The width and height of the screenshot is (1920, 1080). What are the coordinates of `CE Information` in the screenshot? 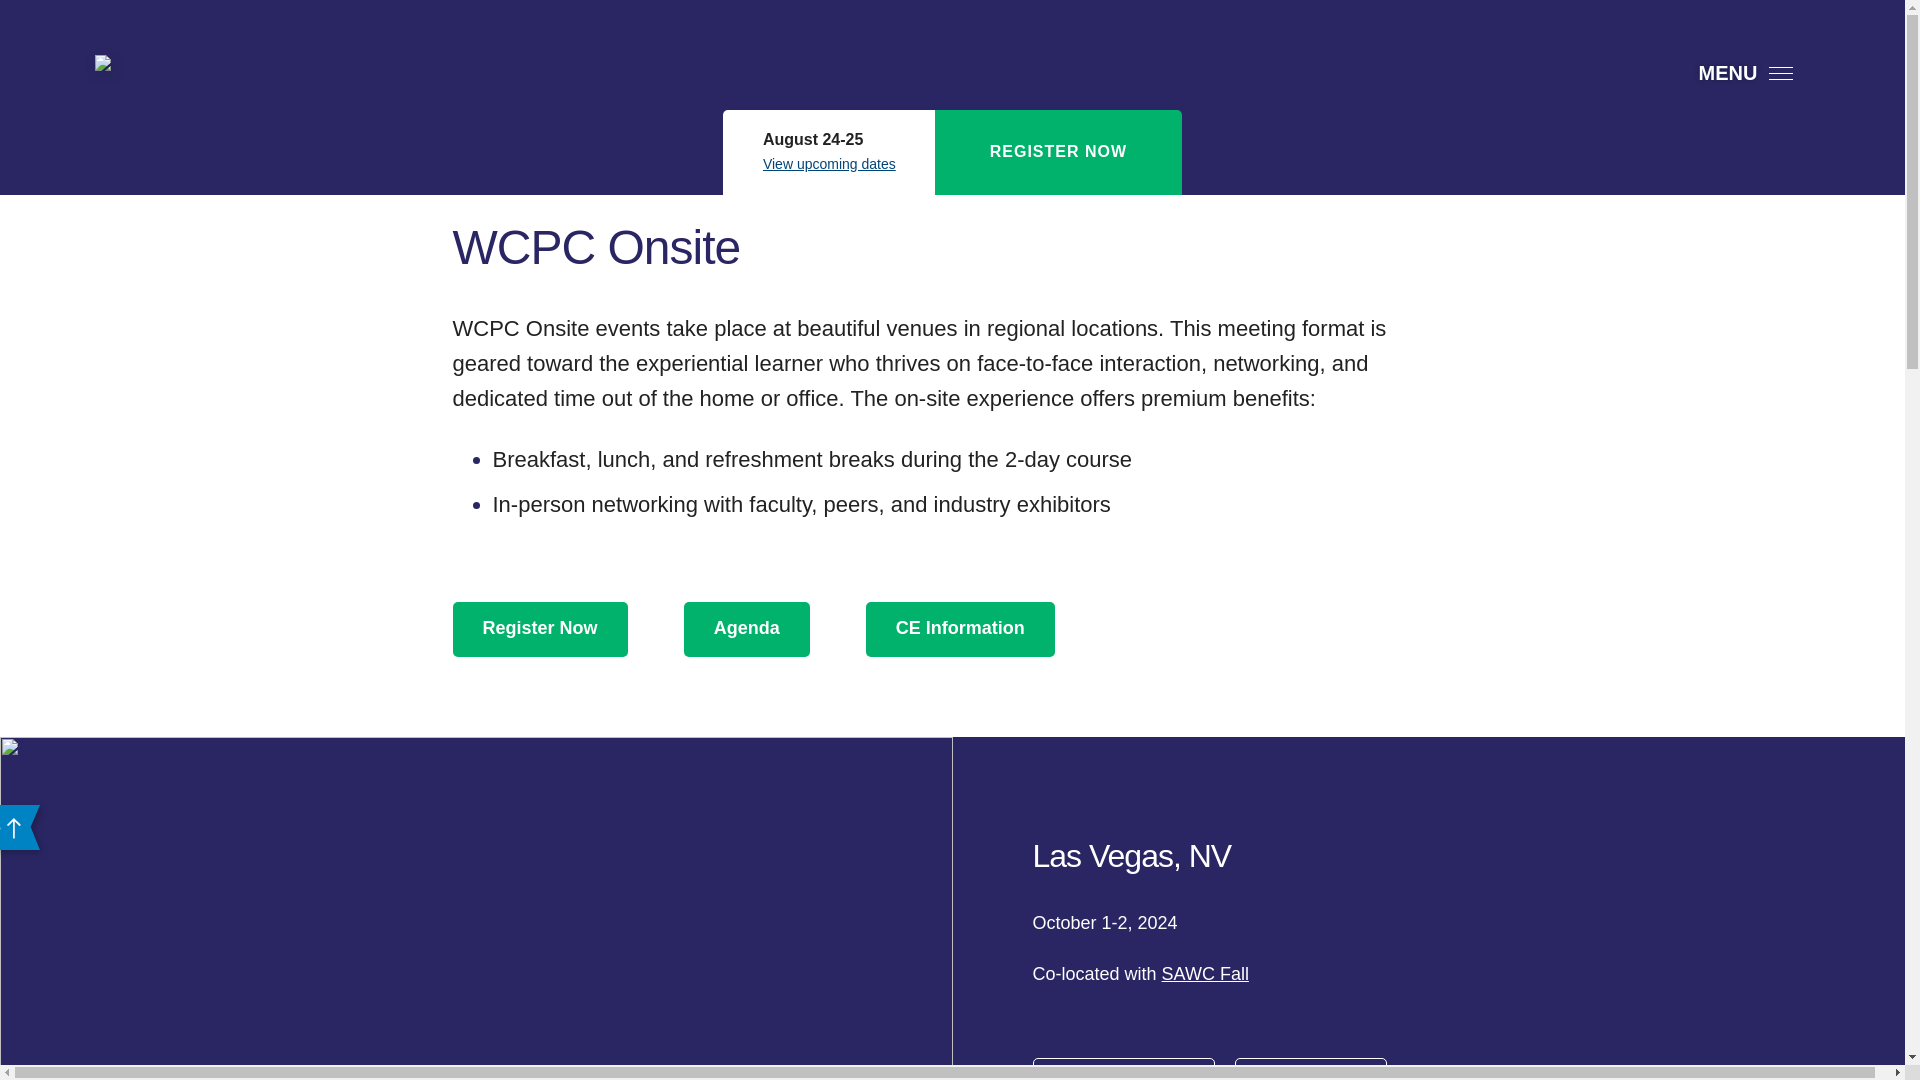 It's located at (960, 628).